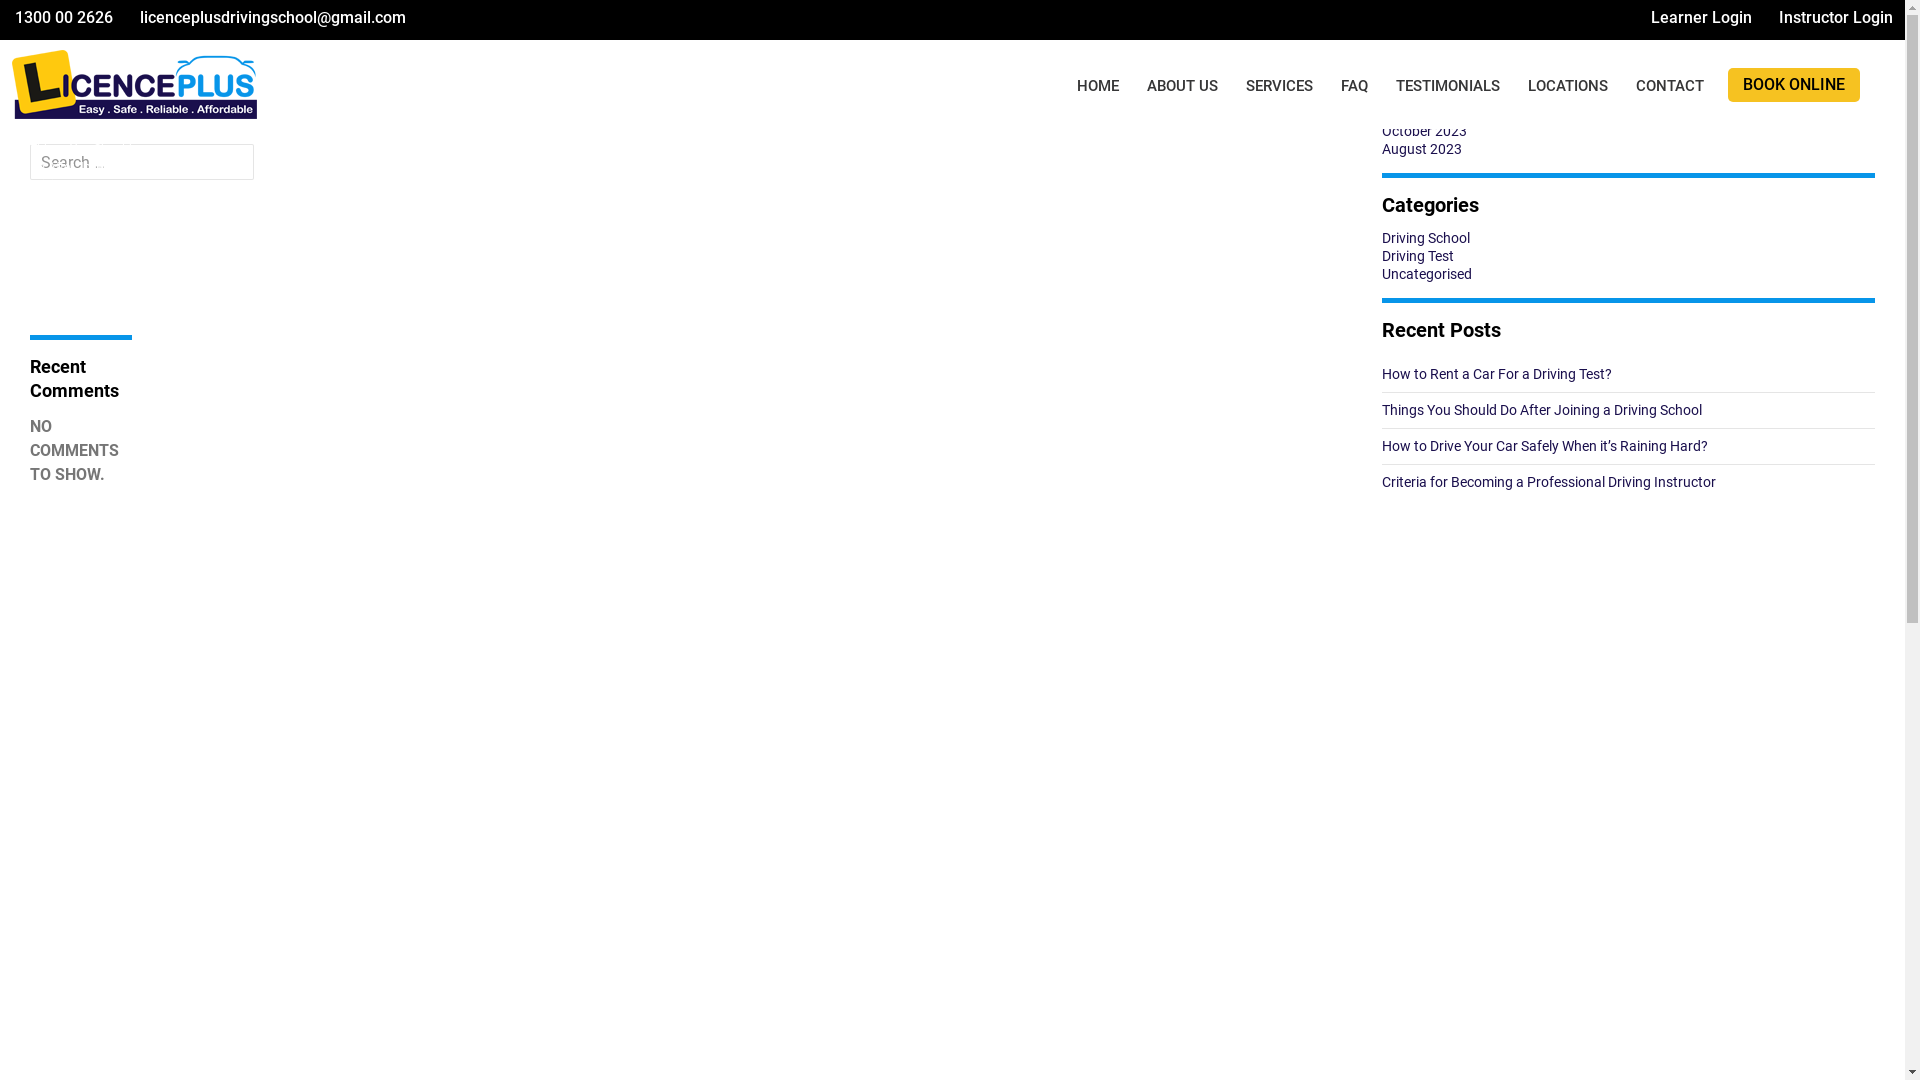  What do you see at coordinates (1497, 374) in the screenshot?
I see `How to Rent a Car For a Driving Test?` at bounding box center [1497, 374].